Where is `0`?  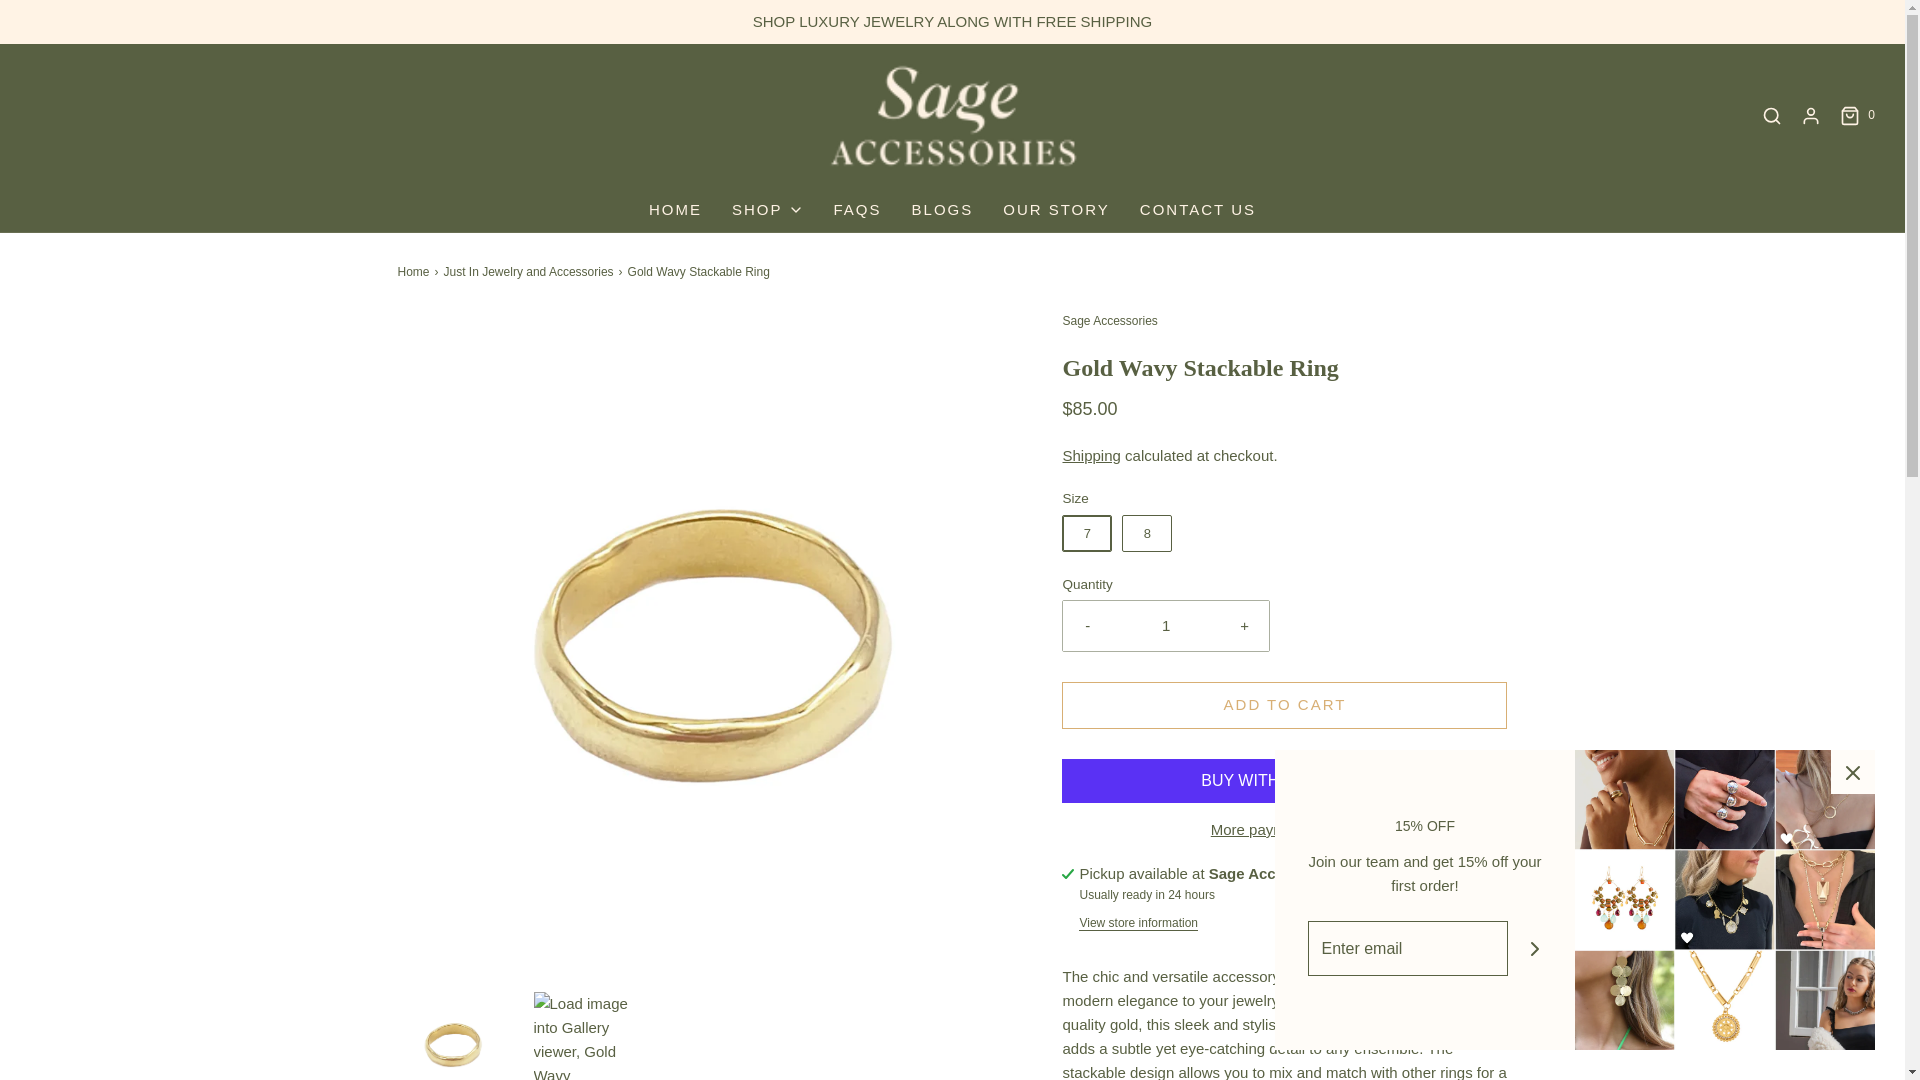
0 is located at coordinates (1856, 116).